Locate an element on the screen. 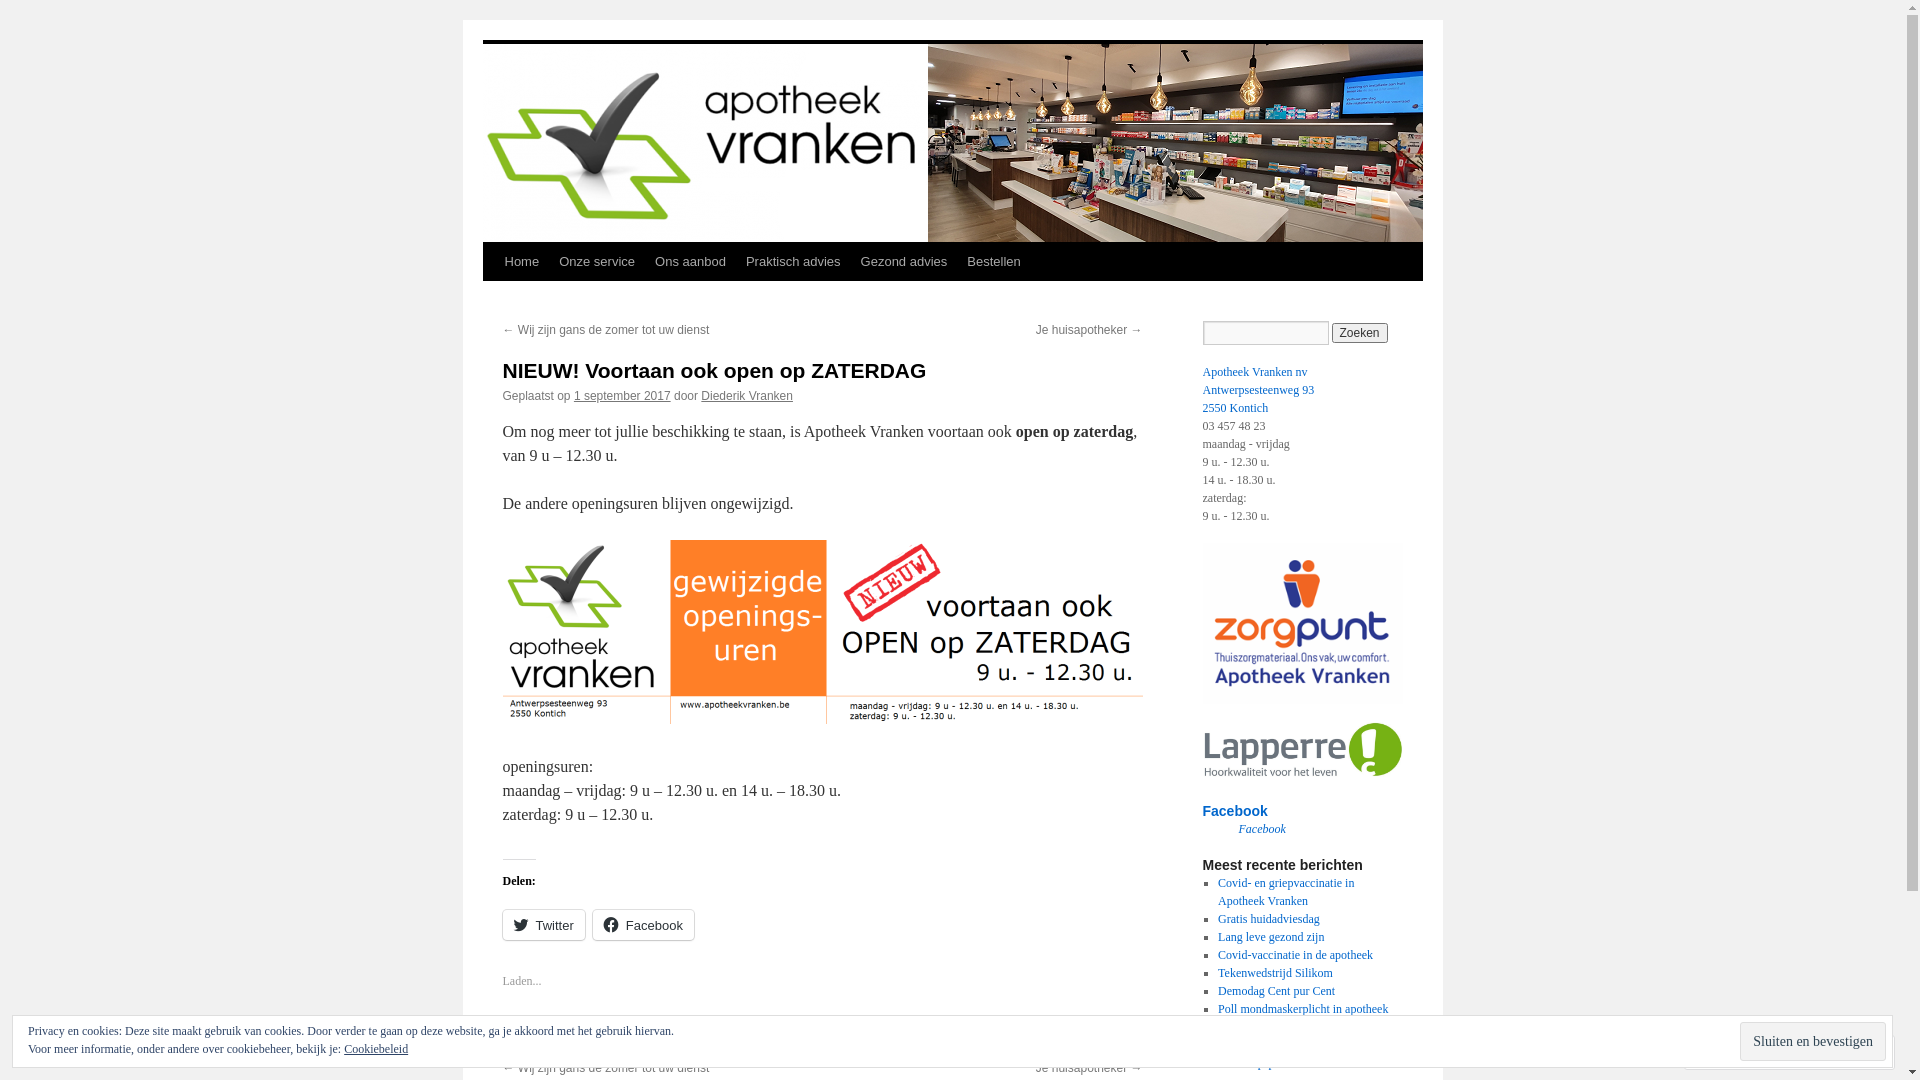 Image resolution: width=1920 pixels, height=1080 pixels. 1 september 2017 is located at coordinates (622, 396).